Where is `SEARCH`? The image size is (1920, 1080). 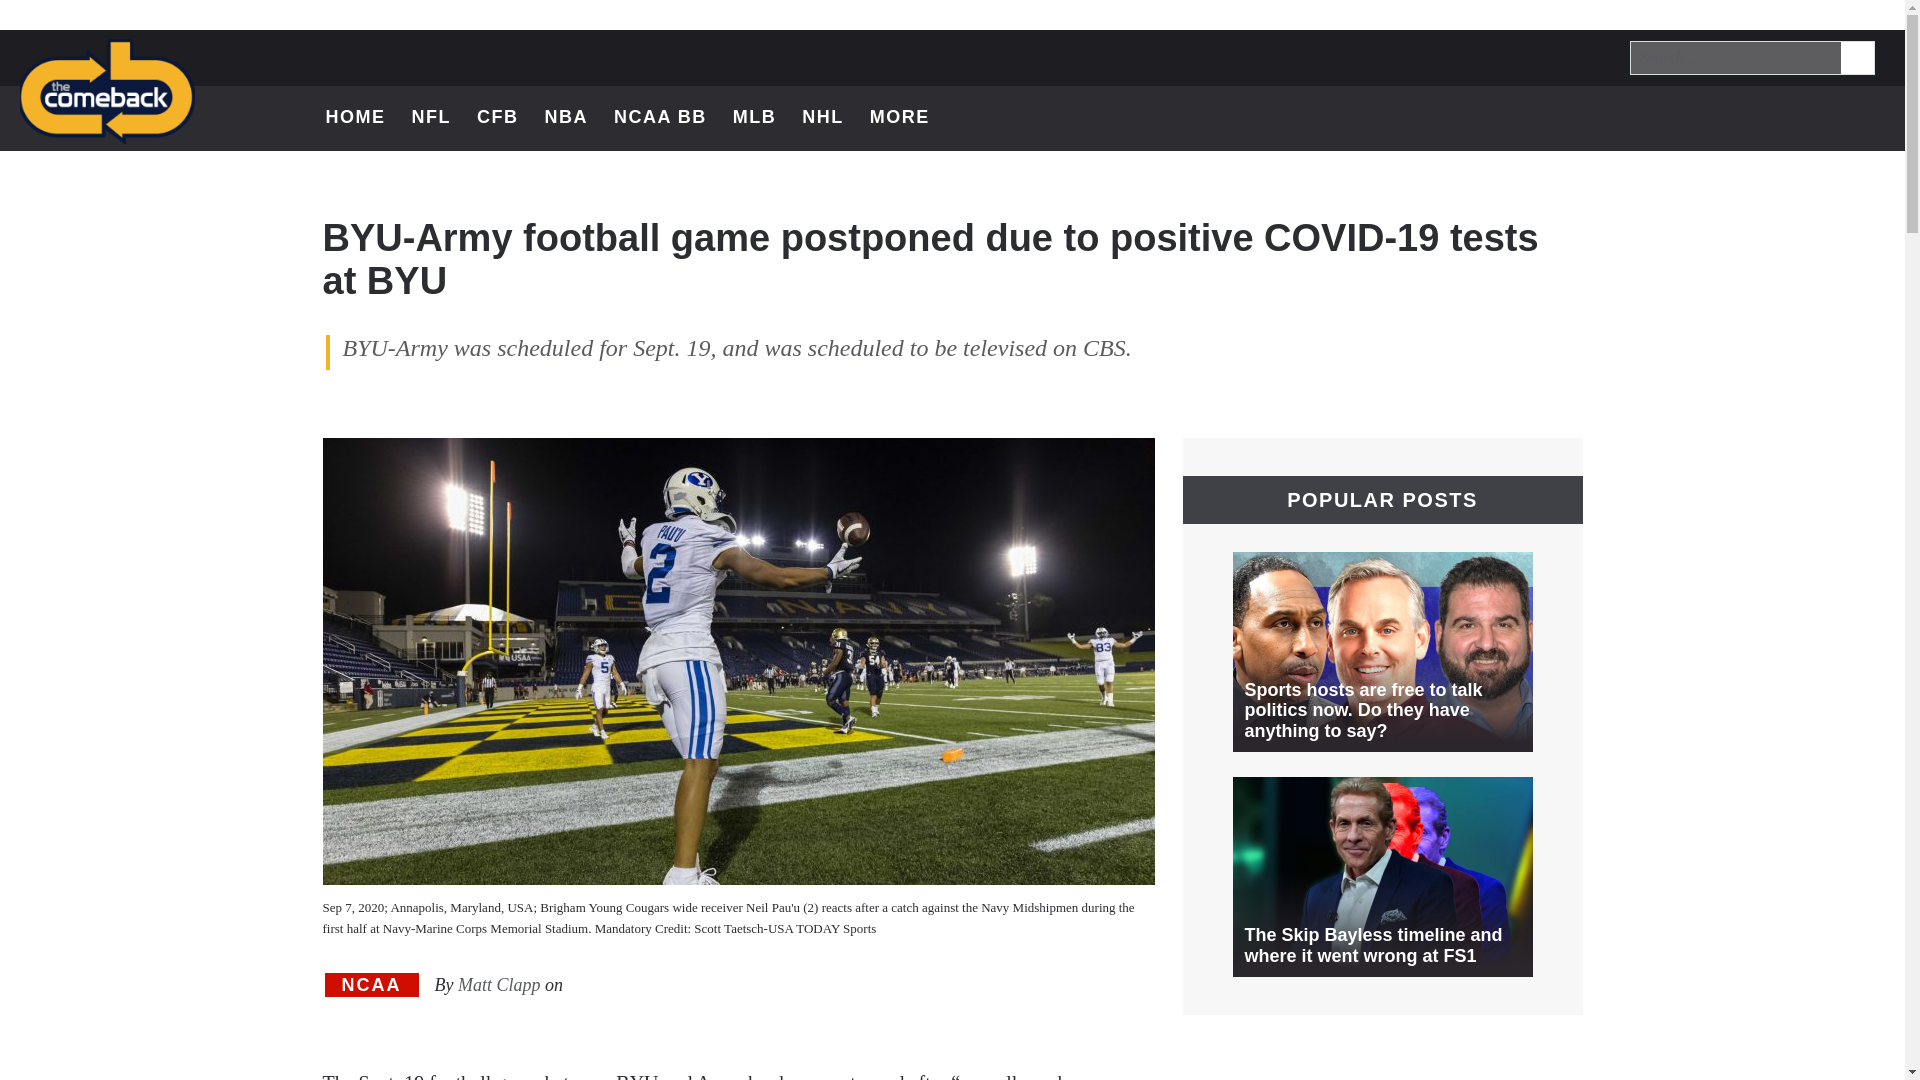 SEARCH is located at coordinates (1856, 56).